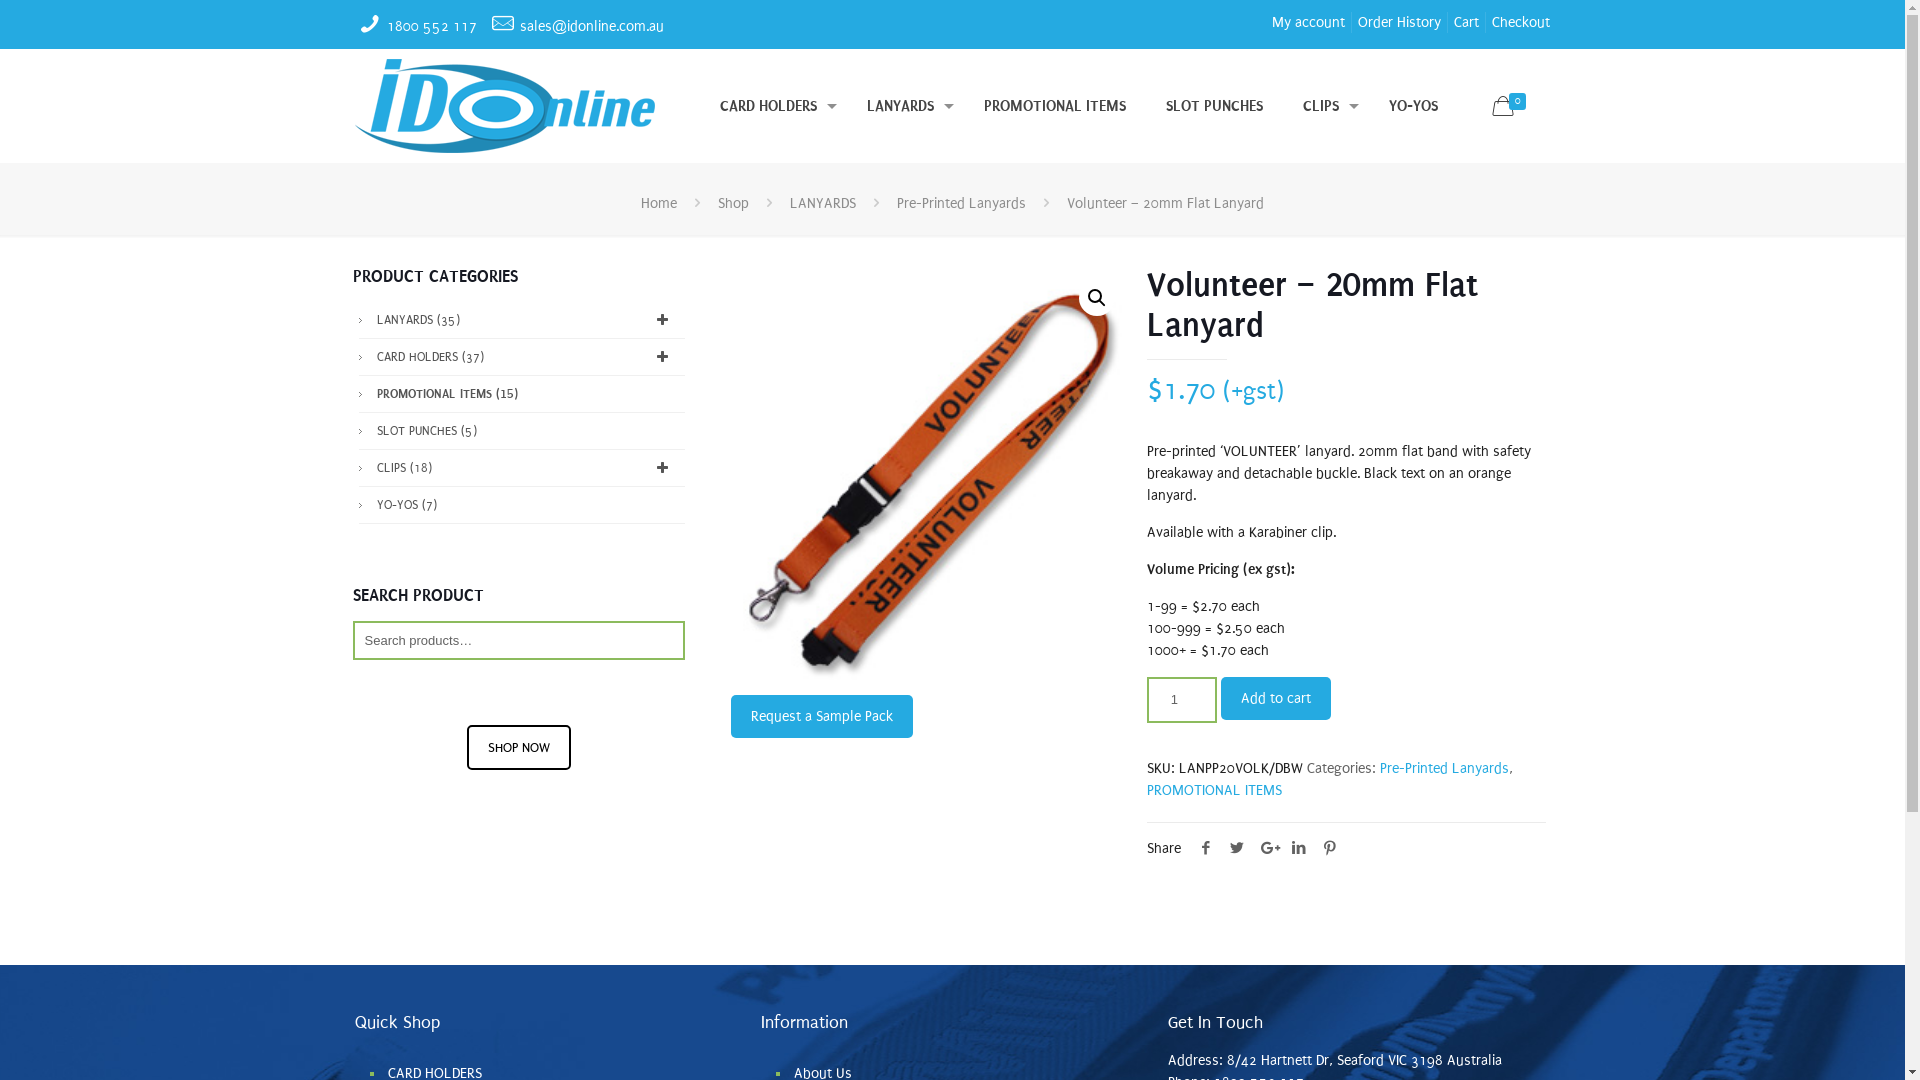  What do you see at coordinates (528, 468) in the screenshot?
I see `CLIPS (18)` at bounding box center [528, 468].